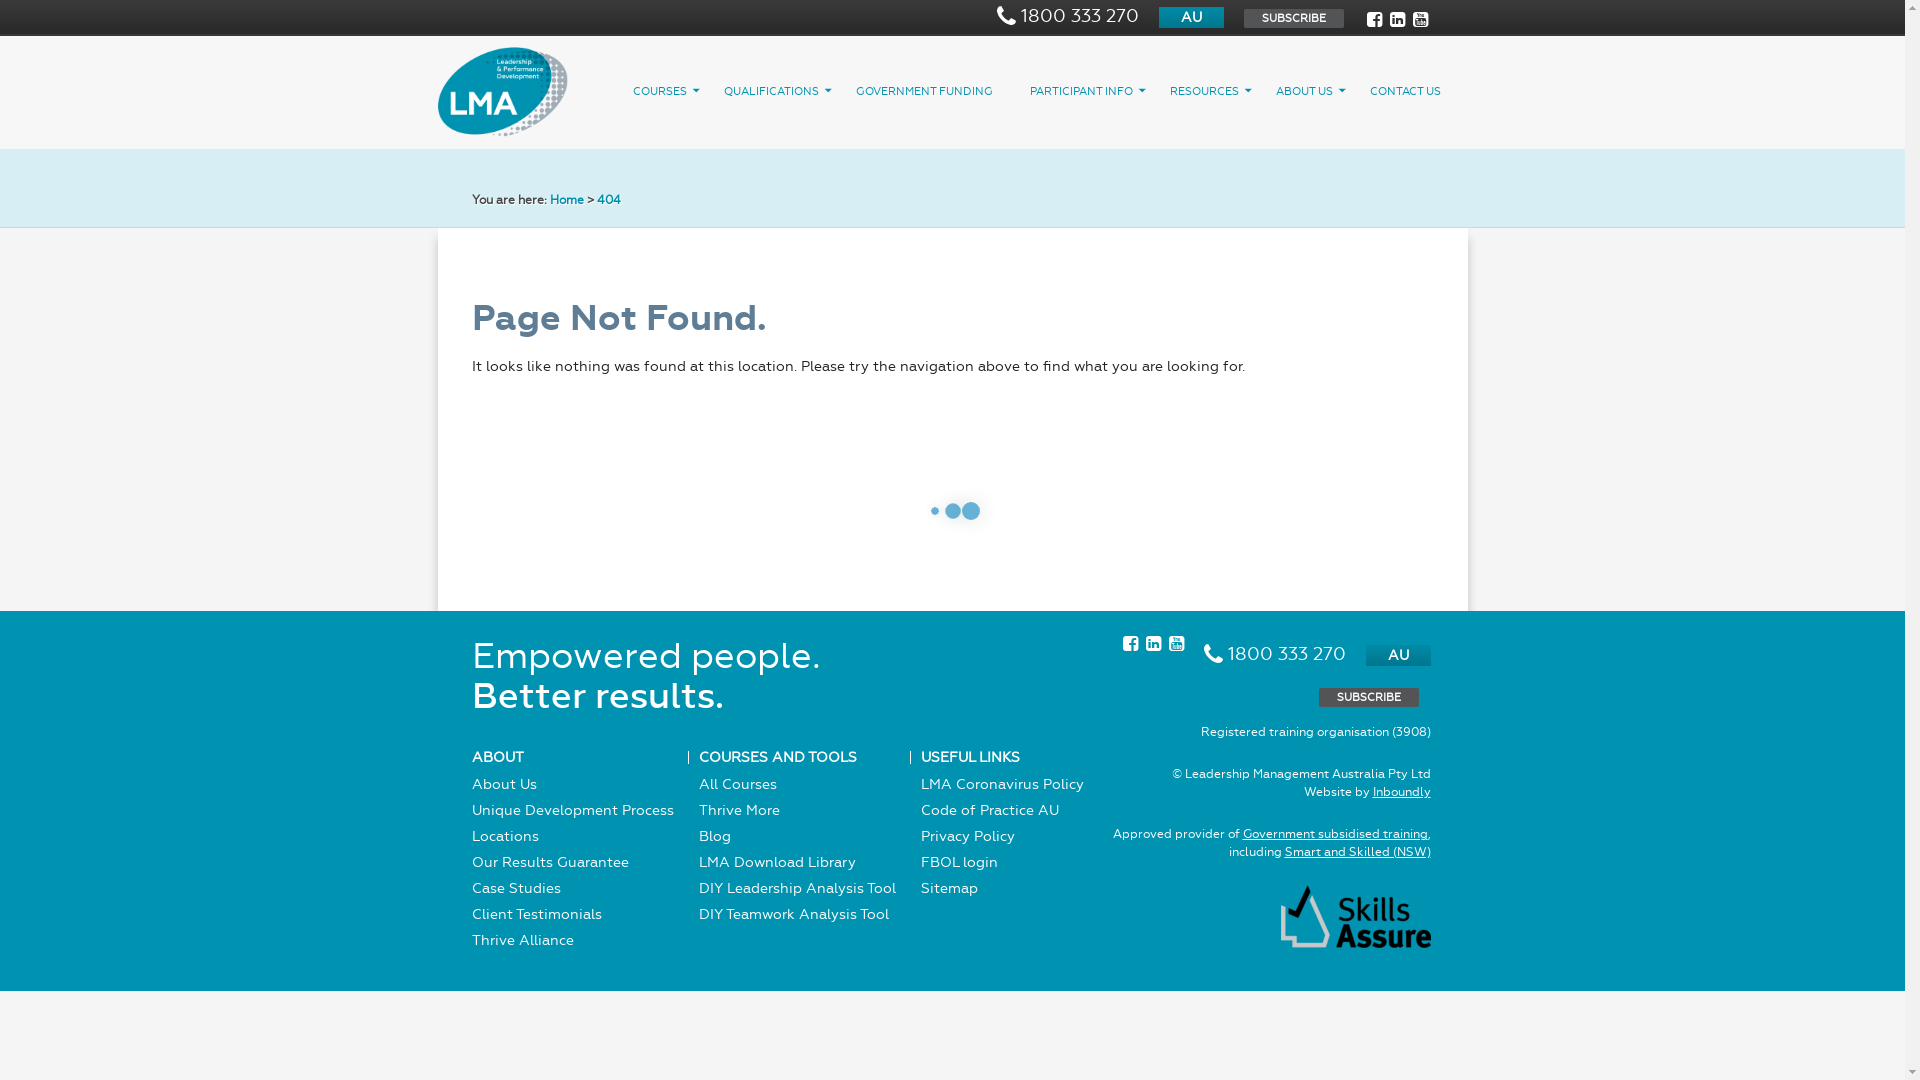 The height and width of the screenshot is (1080, 1920). Describe the element at coordinates (738, 810) in the screenshot. I see `Thrive More` at that location.